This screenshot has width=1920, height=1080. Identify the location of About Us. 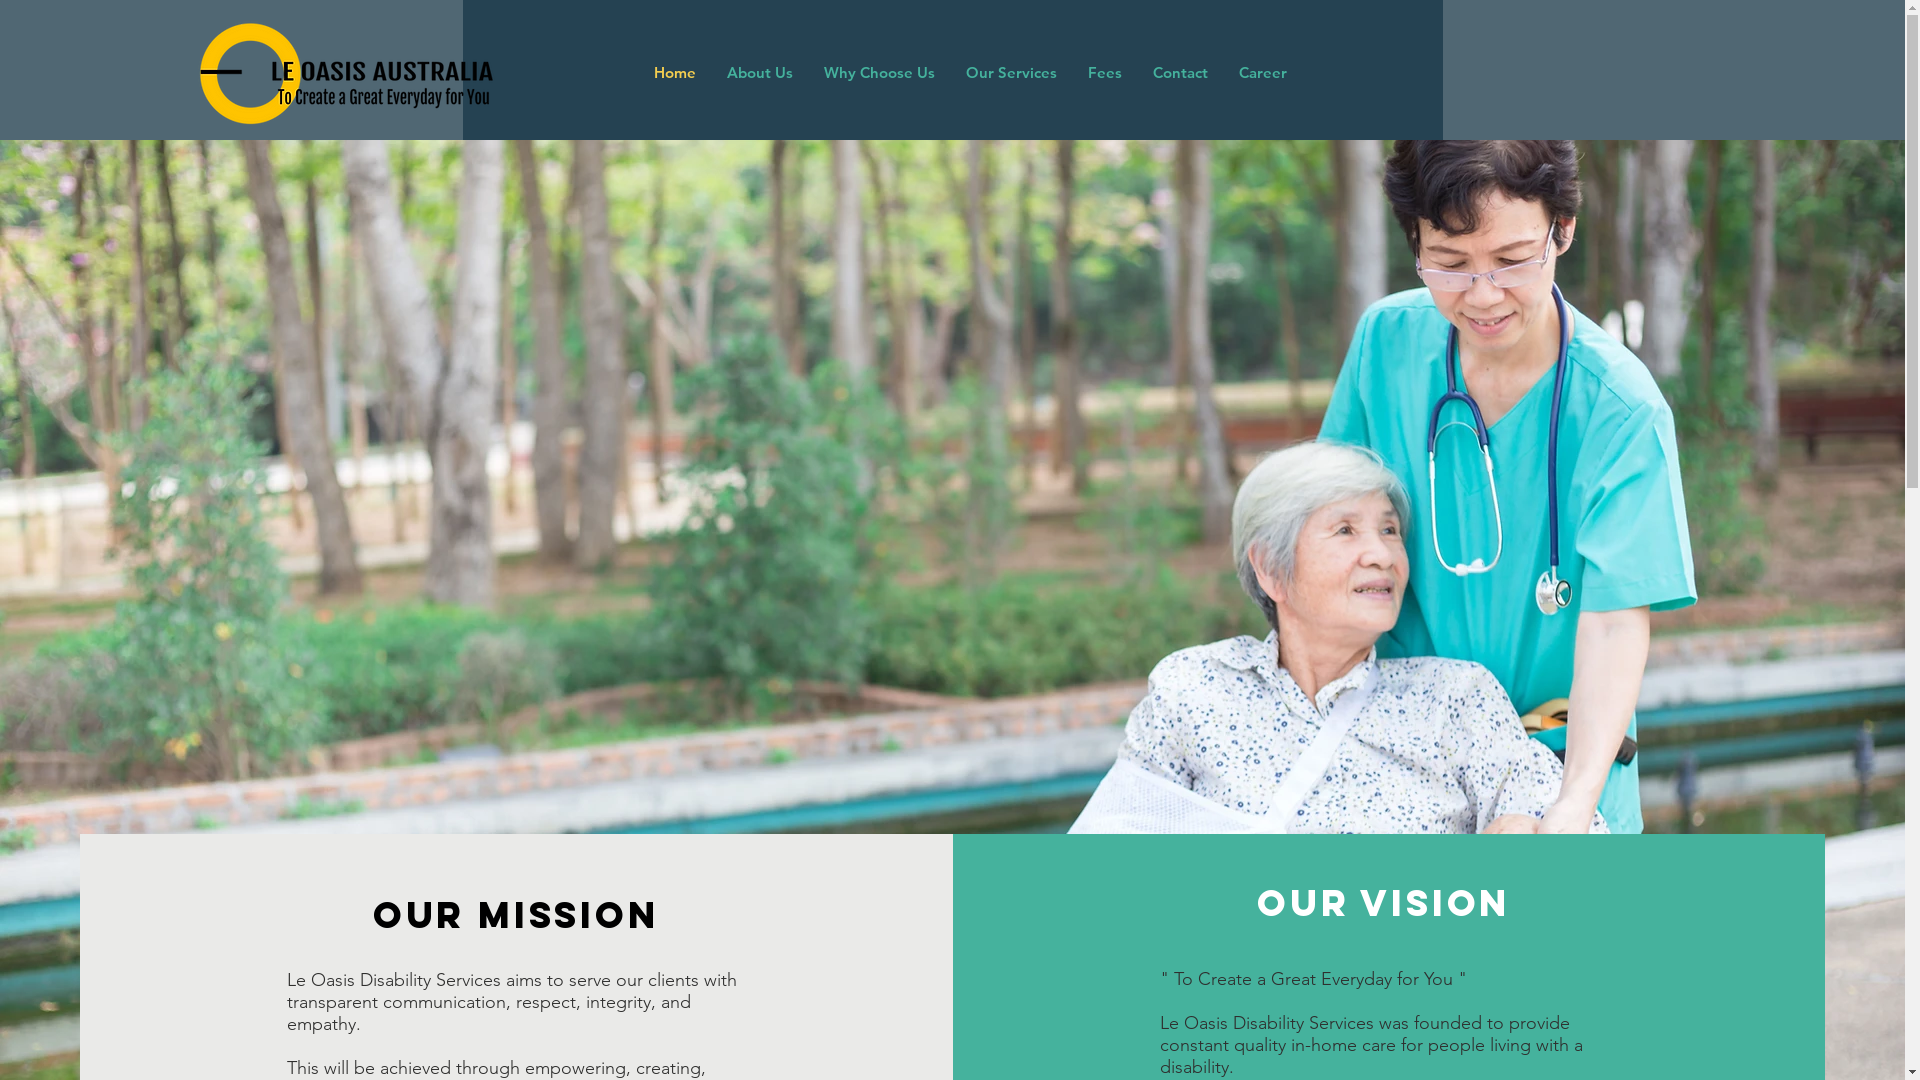
(758, 73).